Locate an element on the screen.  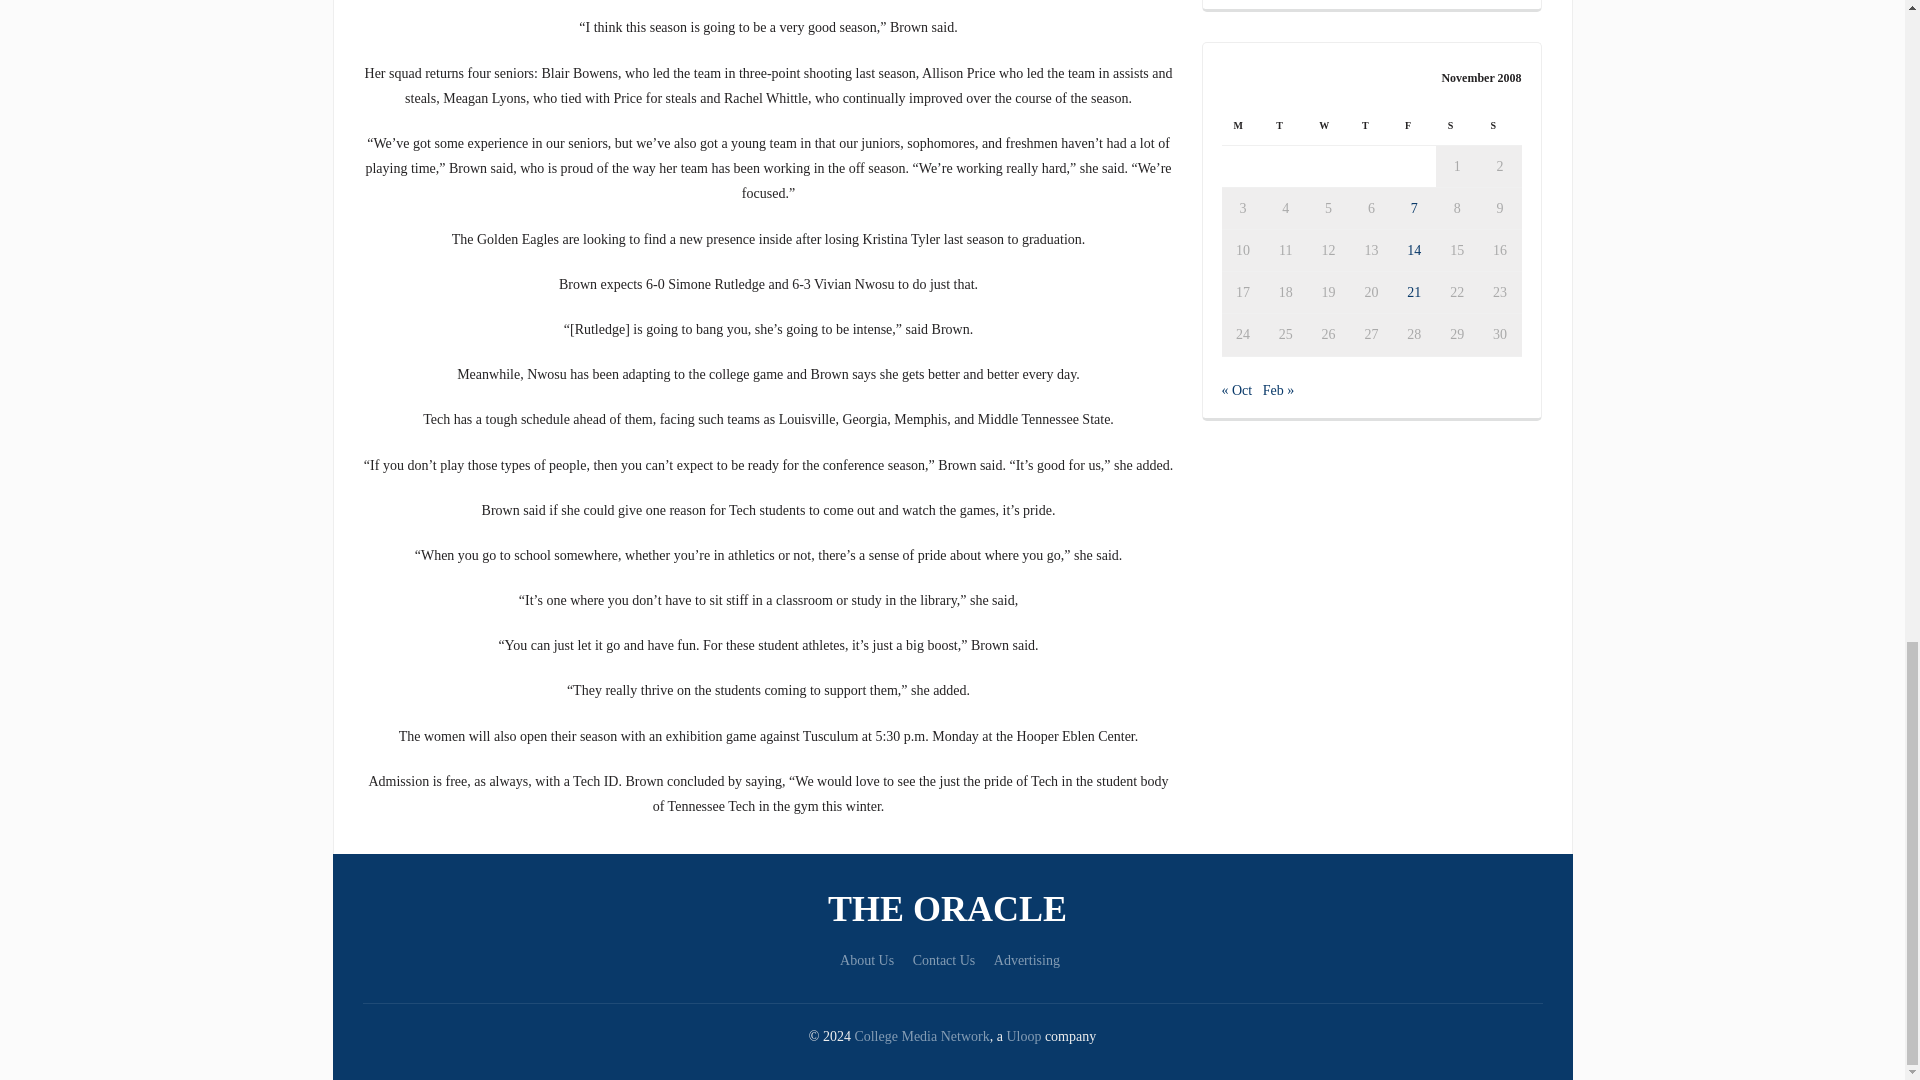
Monday is located at coordinates (1243, 124).